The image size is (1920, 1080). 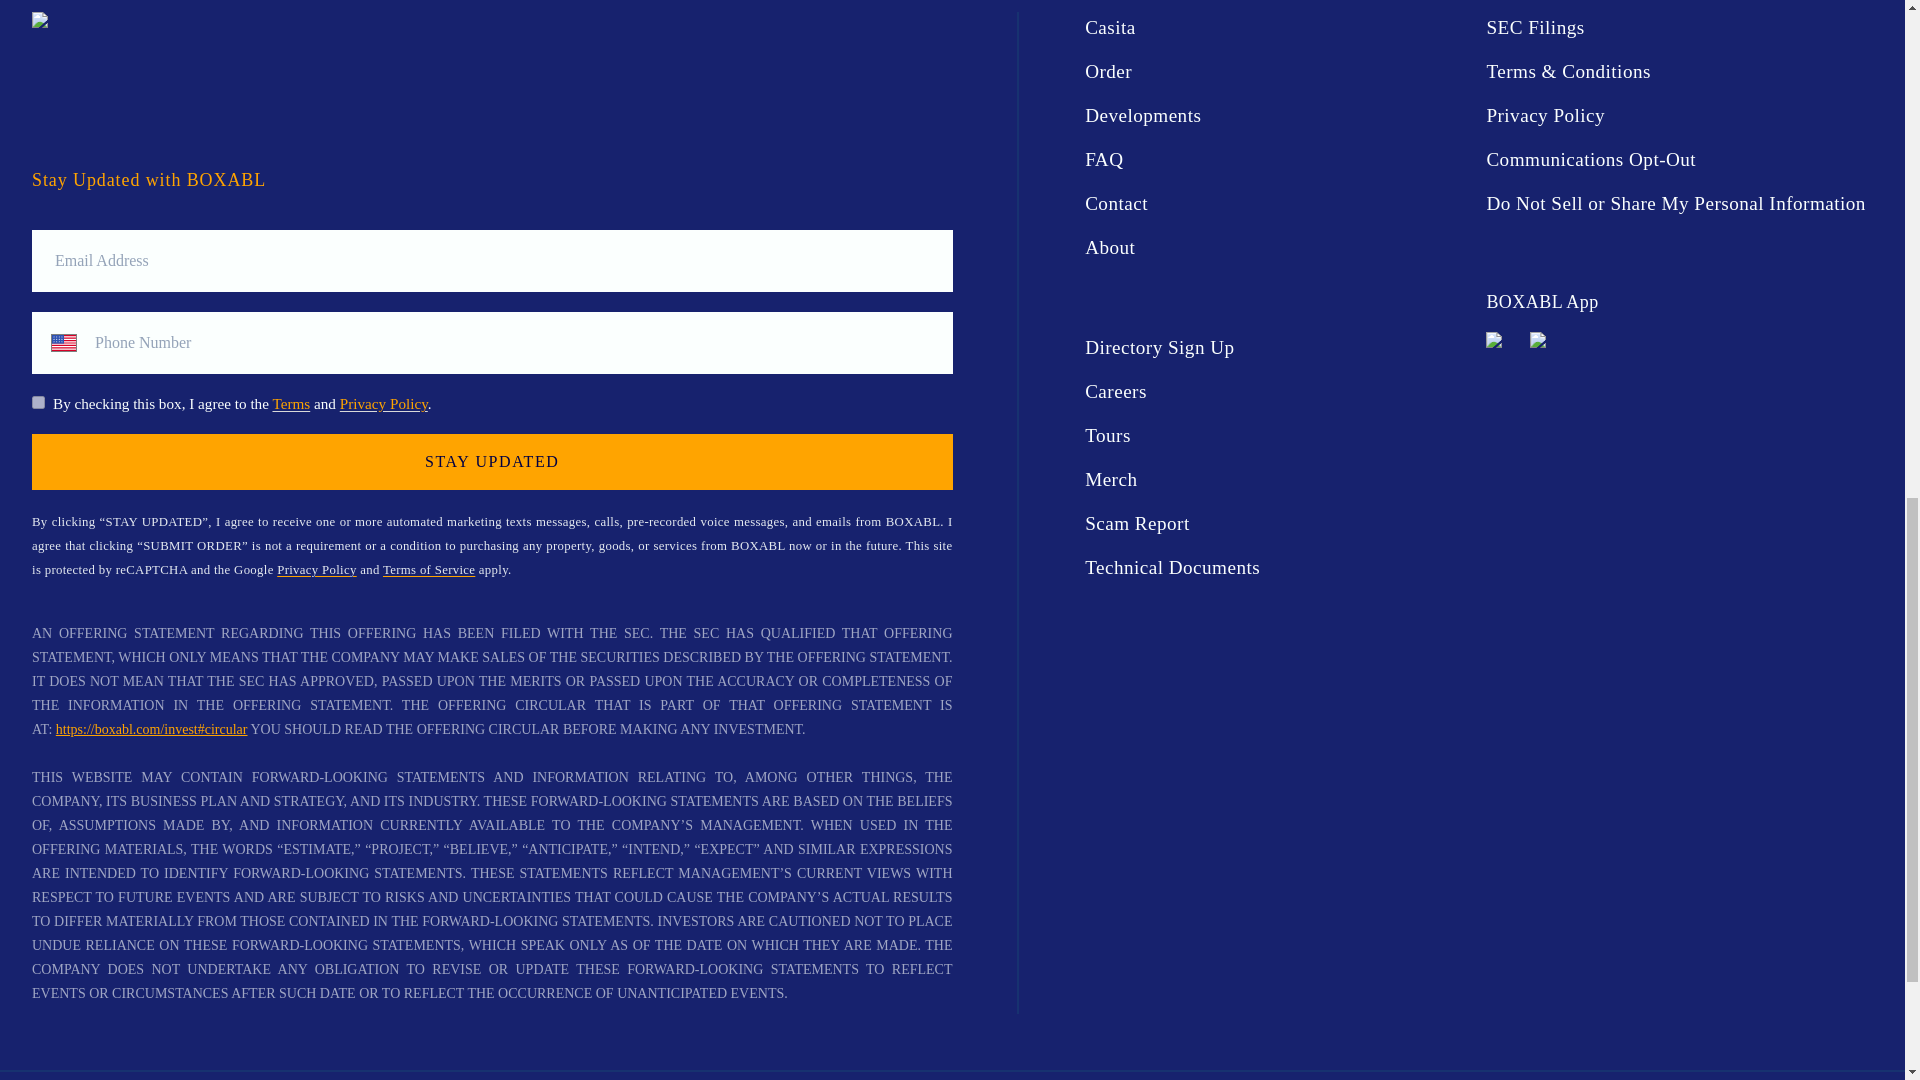 I want to click on Privacy Policy, so click(x=316, y=569).